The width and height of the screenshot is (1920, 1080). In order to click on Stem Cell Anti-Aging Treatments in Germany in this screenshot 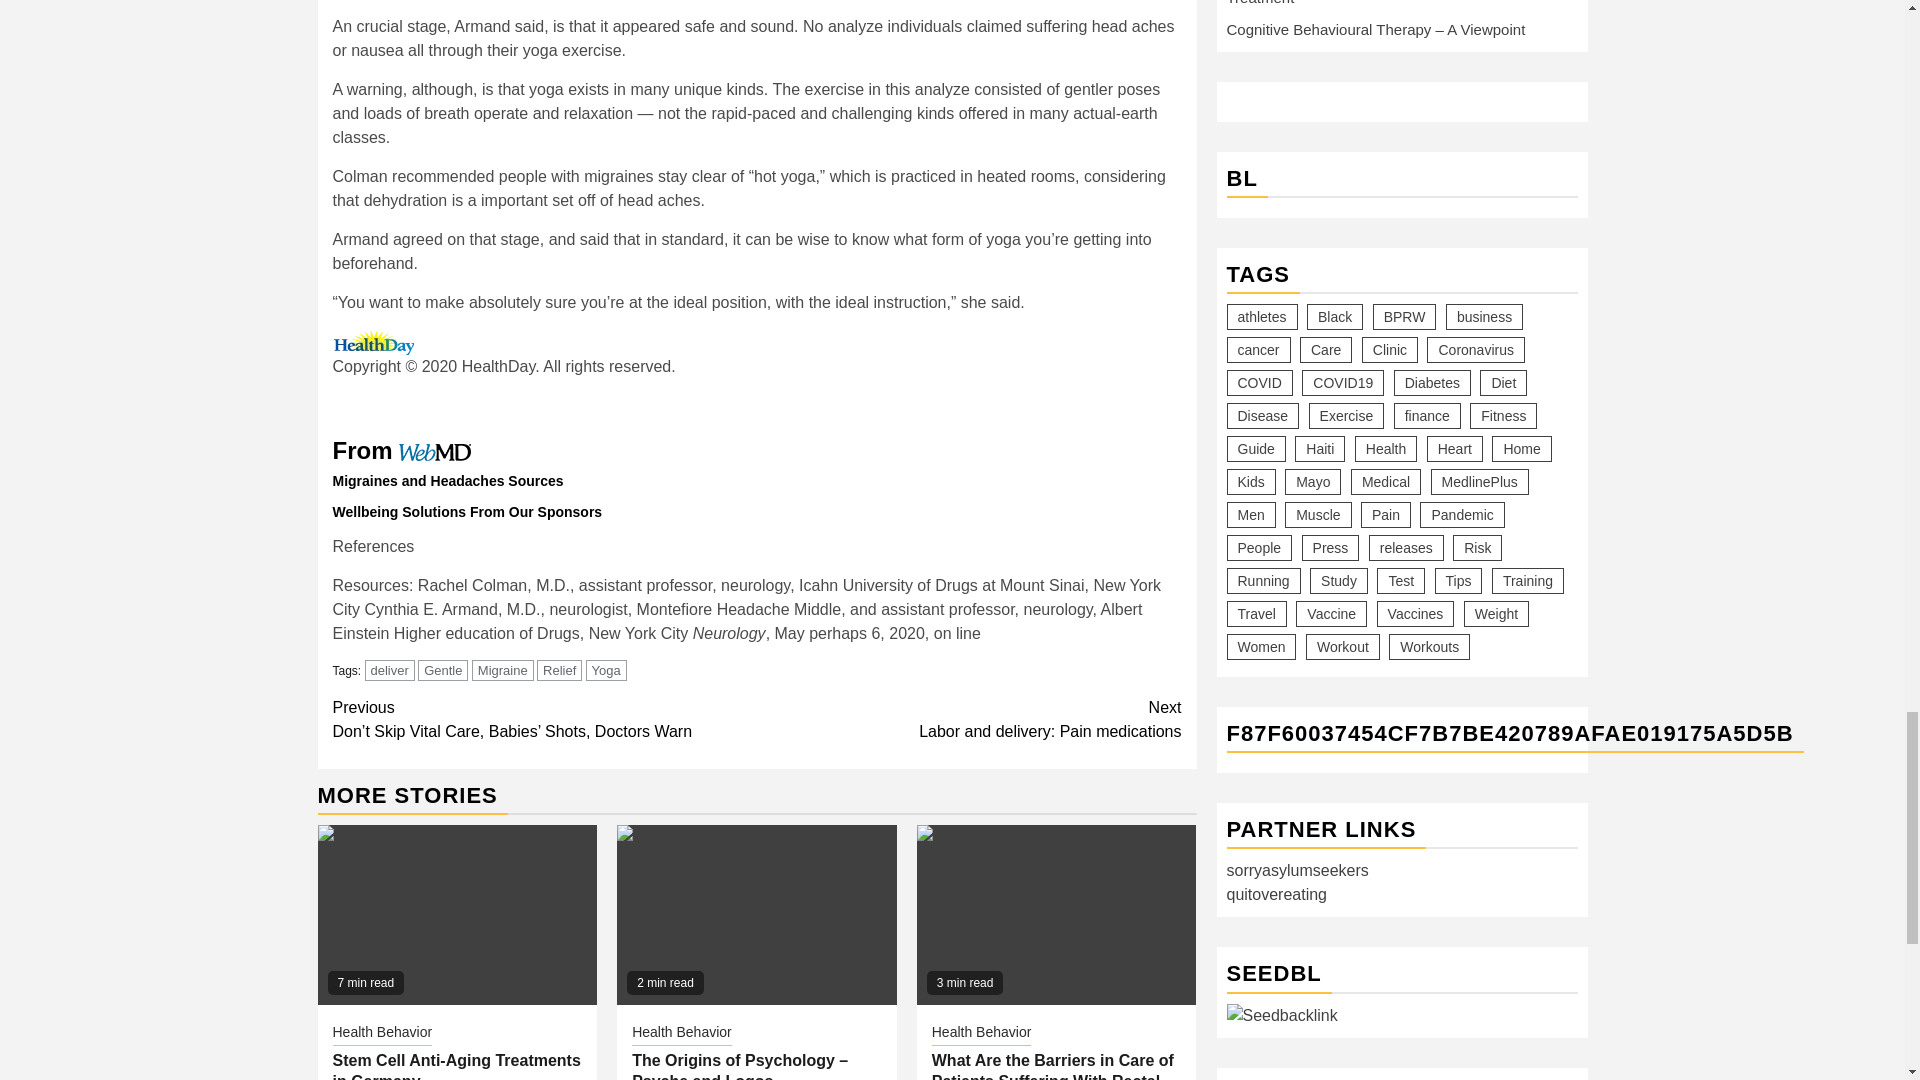, I will do `click(382, 1034)`.